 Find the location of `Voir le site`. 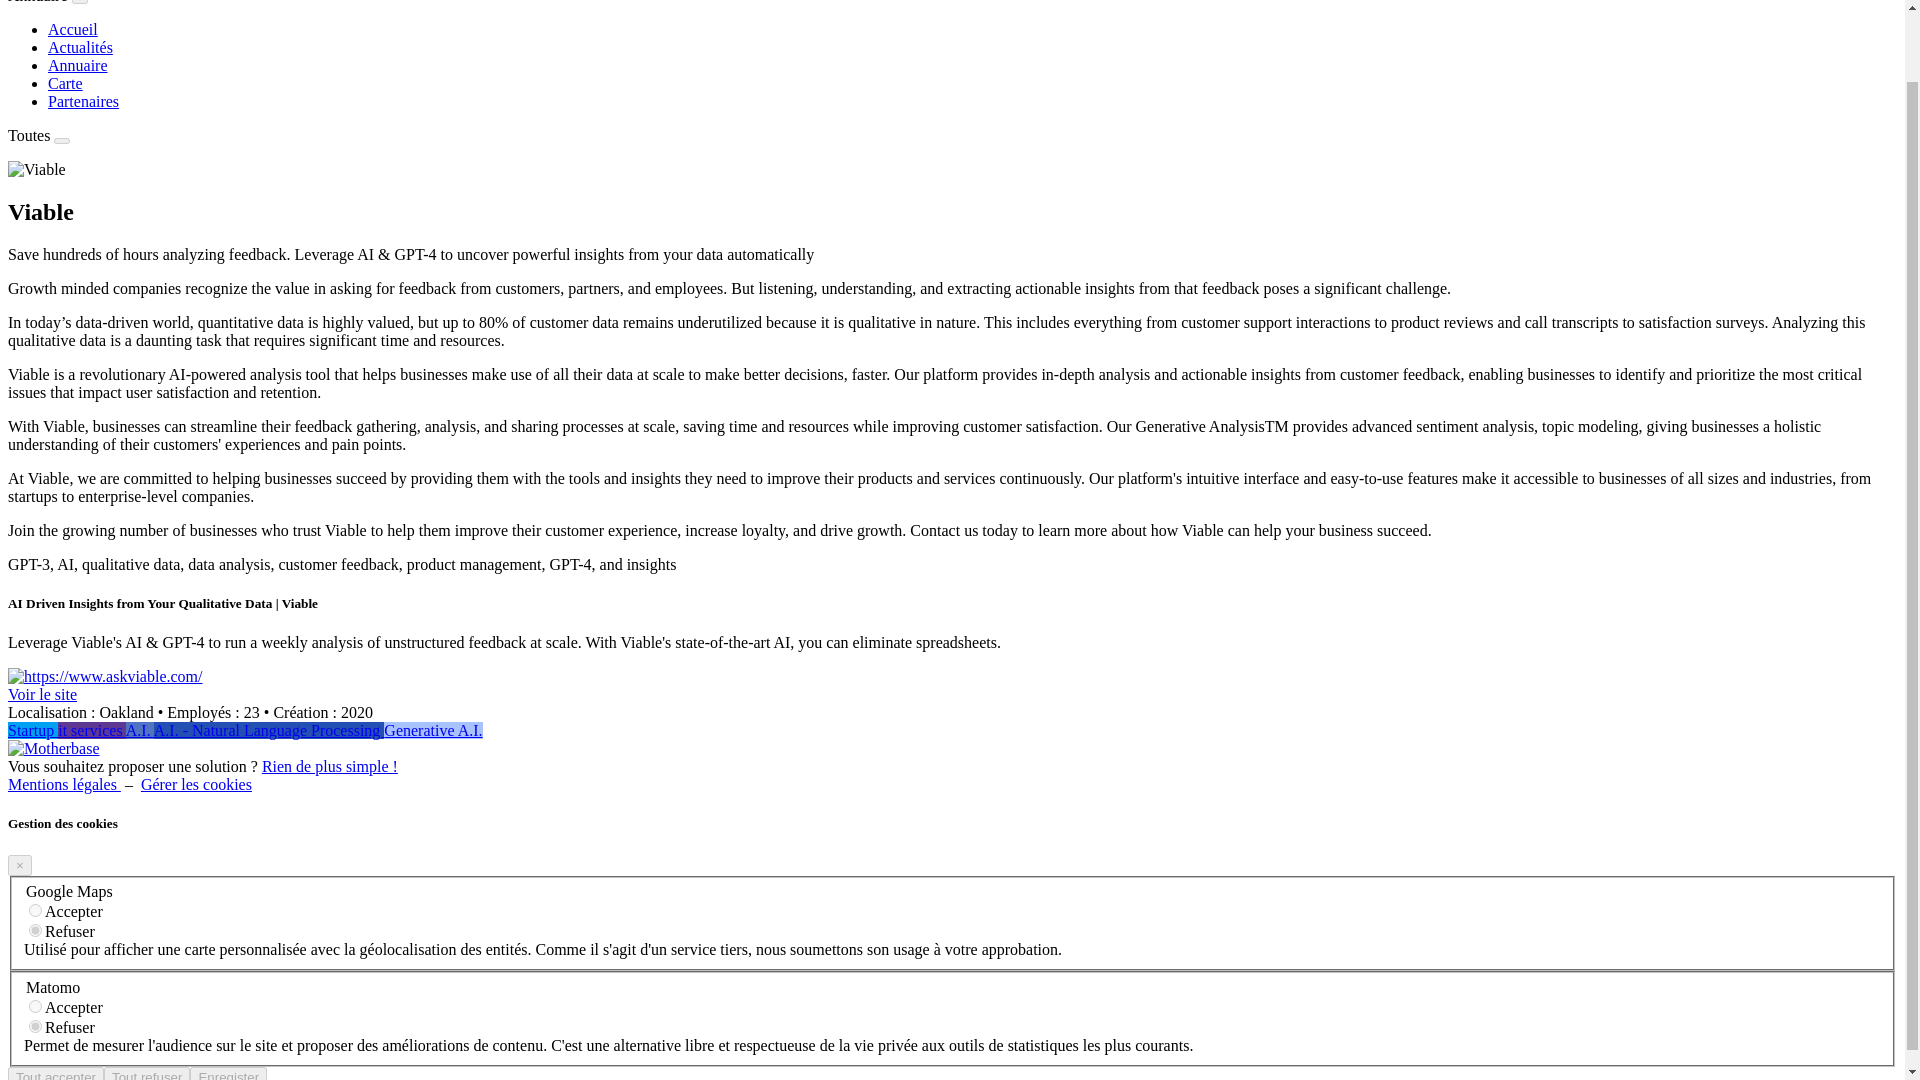

Voir le site is located at coordinates (42, 694).